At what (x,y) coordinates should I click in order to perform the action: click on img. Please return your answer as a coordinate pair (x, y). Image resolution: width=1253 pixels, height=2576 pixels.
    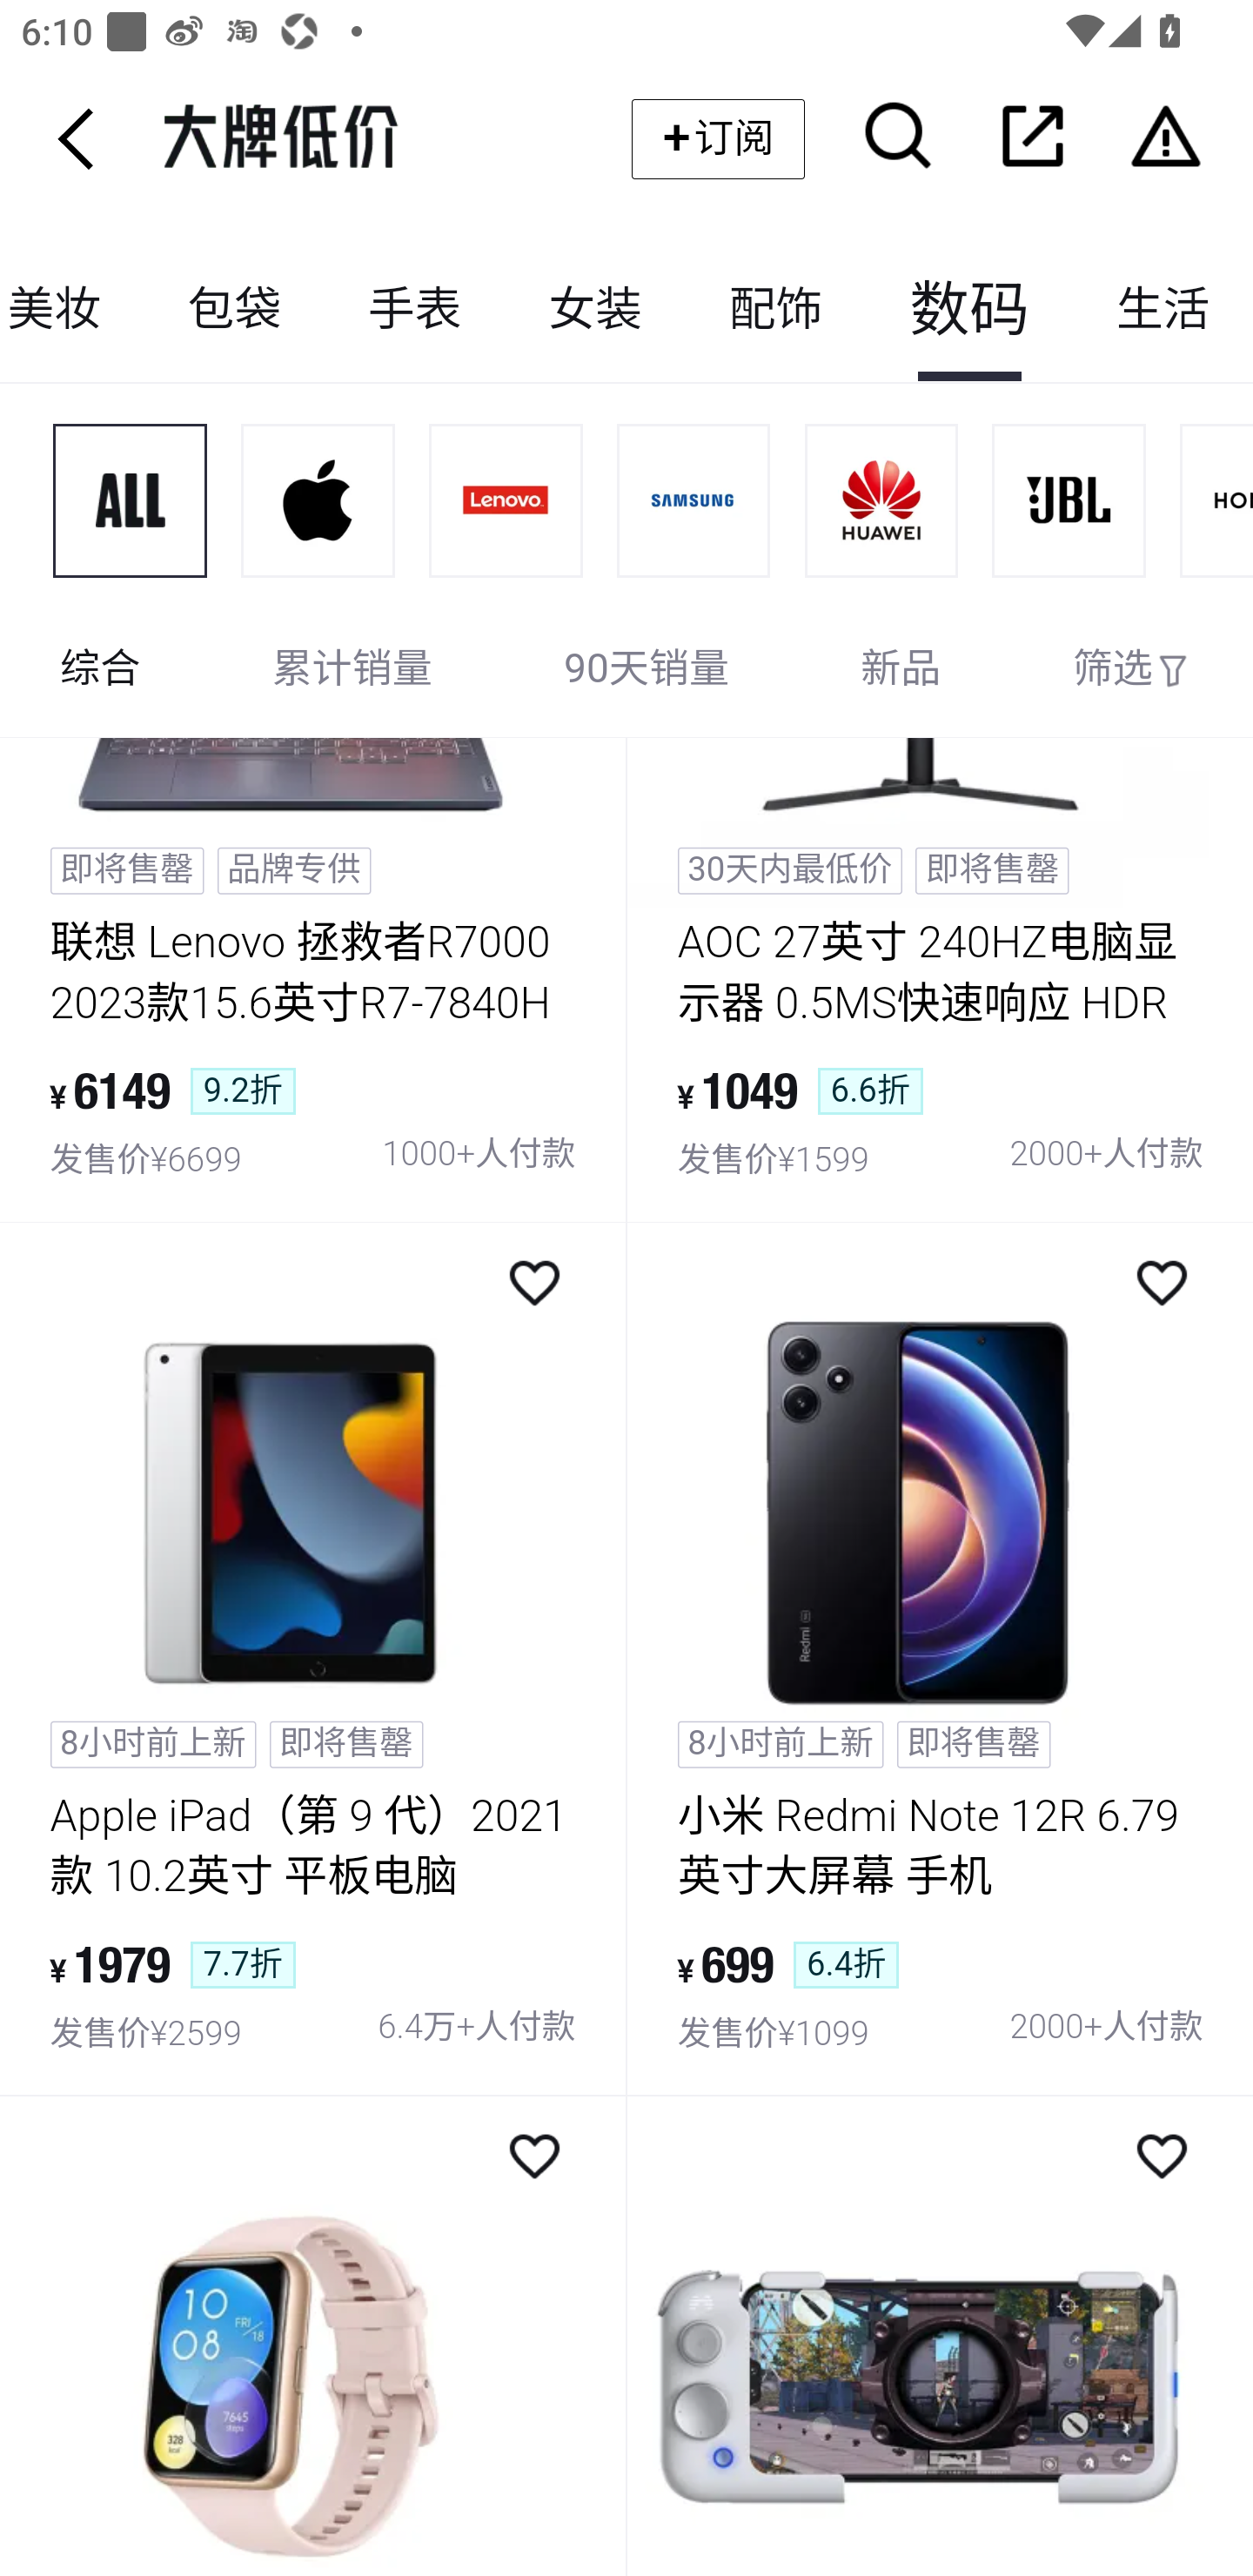
    Looking at the image, I should click on (318, 501).